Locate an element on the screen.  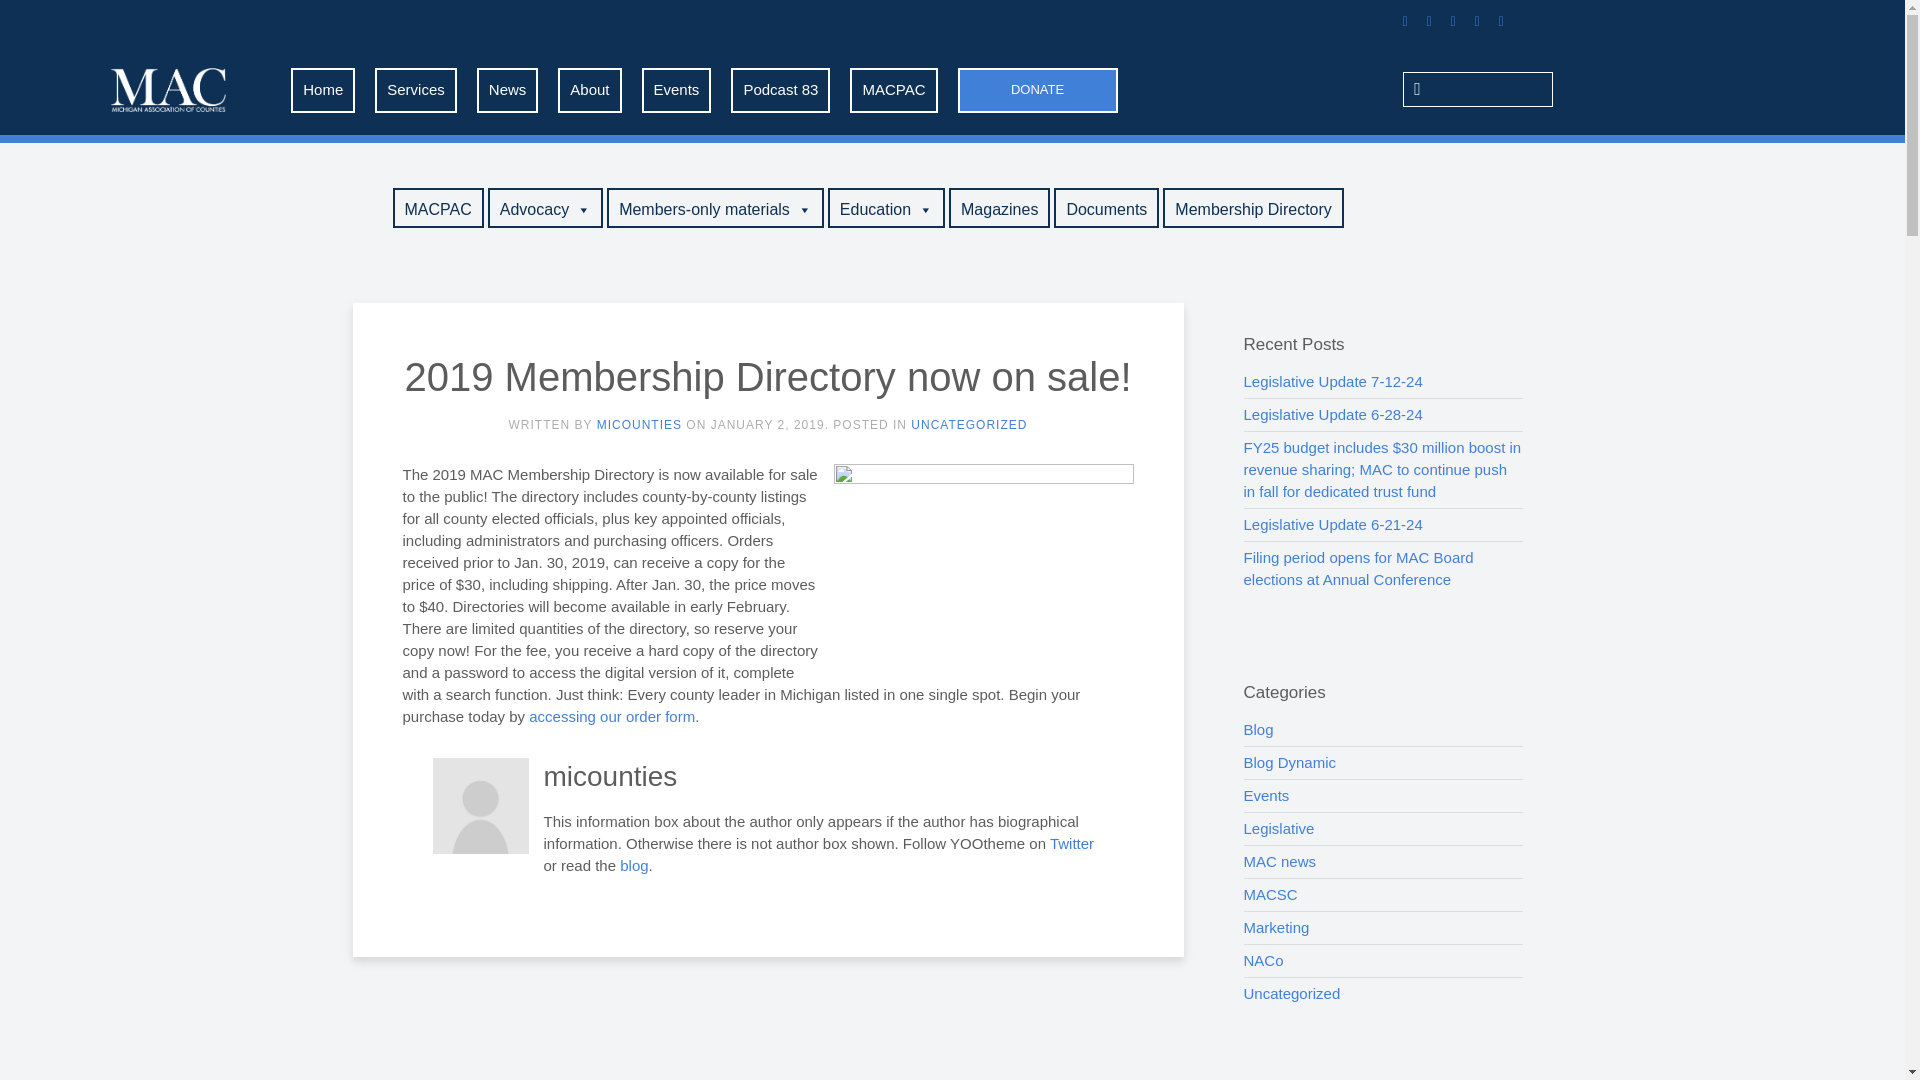
Services is located at coordinates (415, 90).